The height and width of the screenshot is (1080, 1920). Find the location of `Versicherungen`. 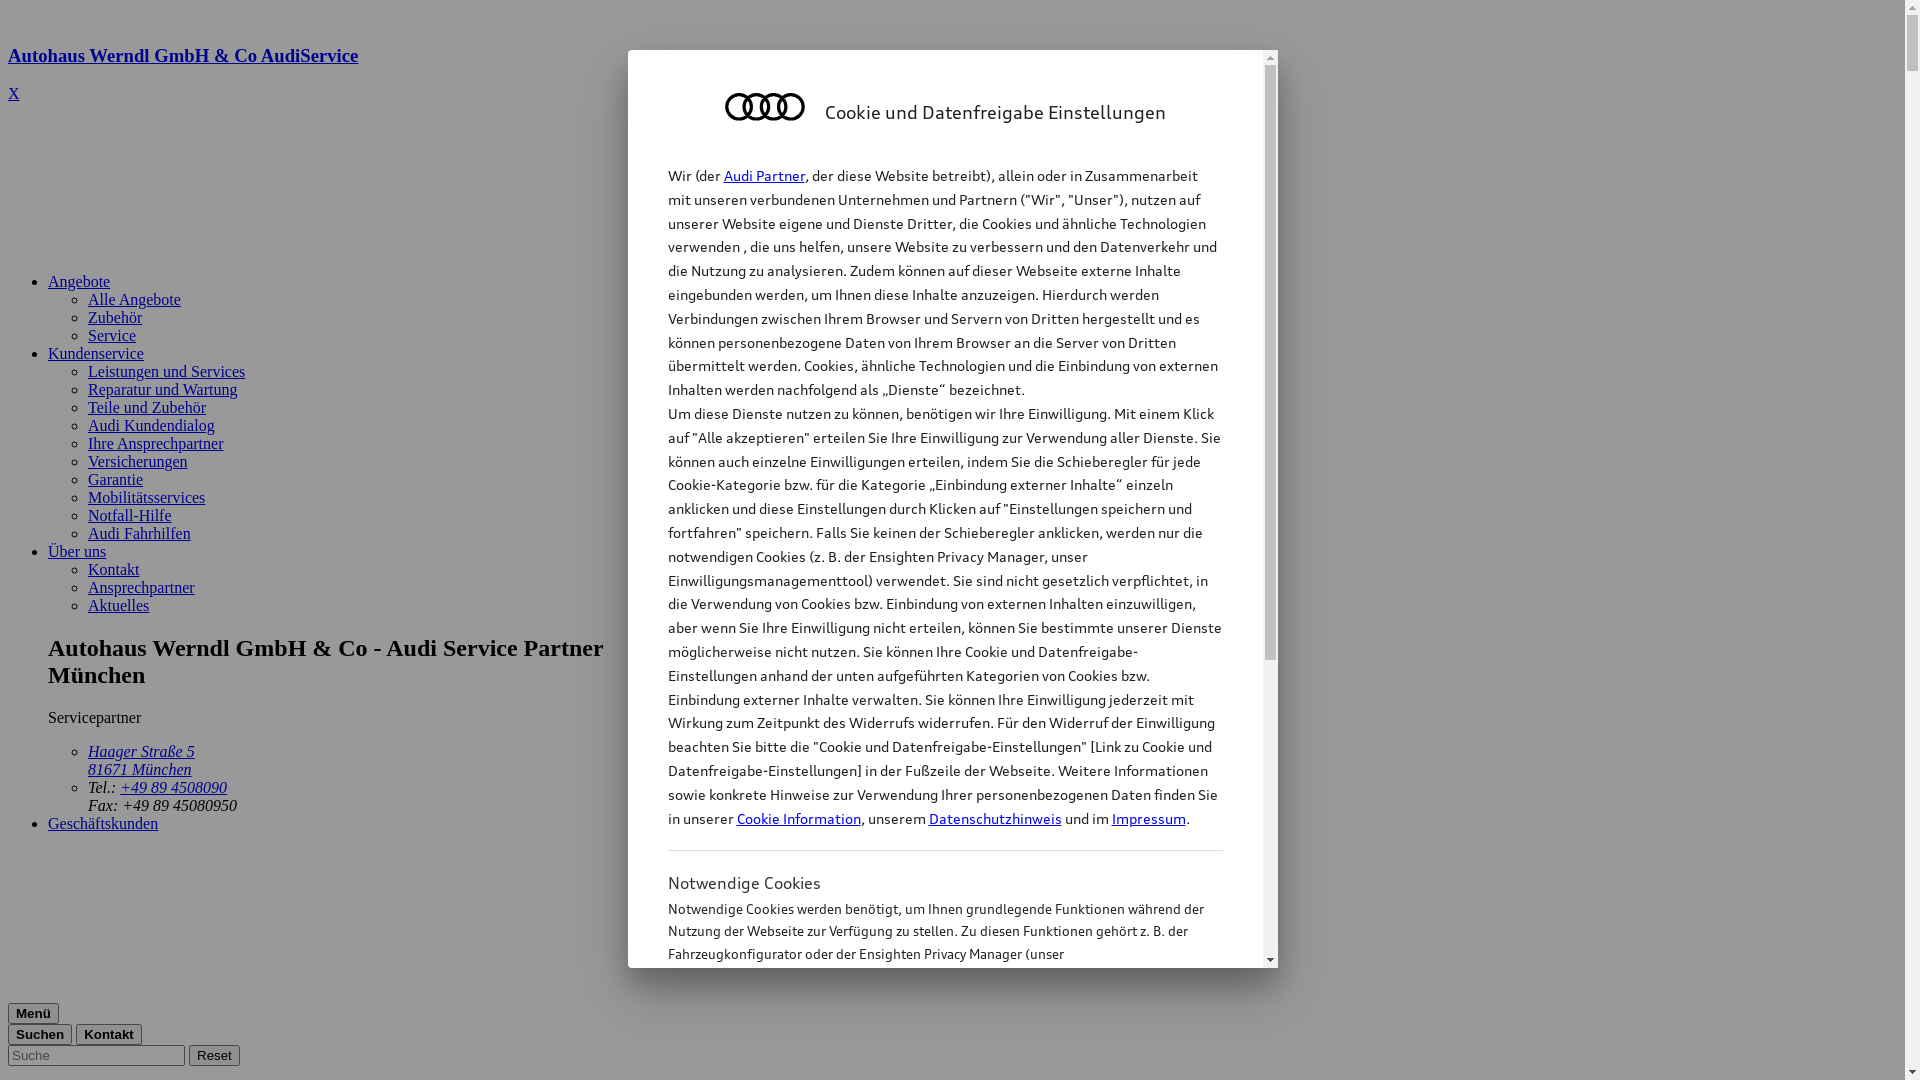

Versicherungen is located at coordinates (138, 462).